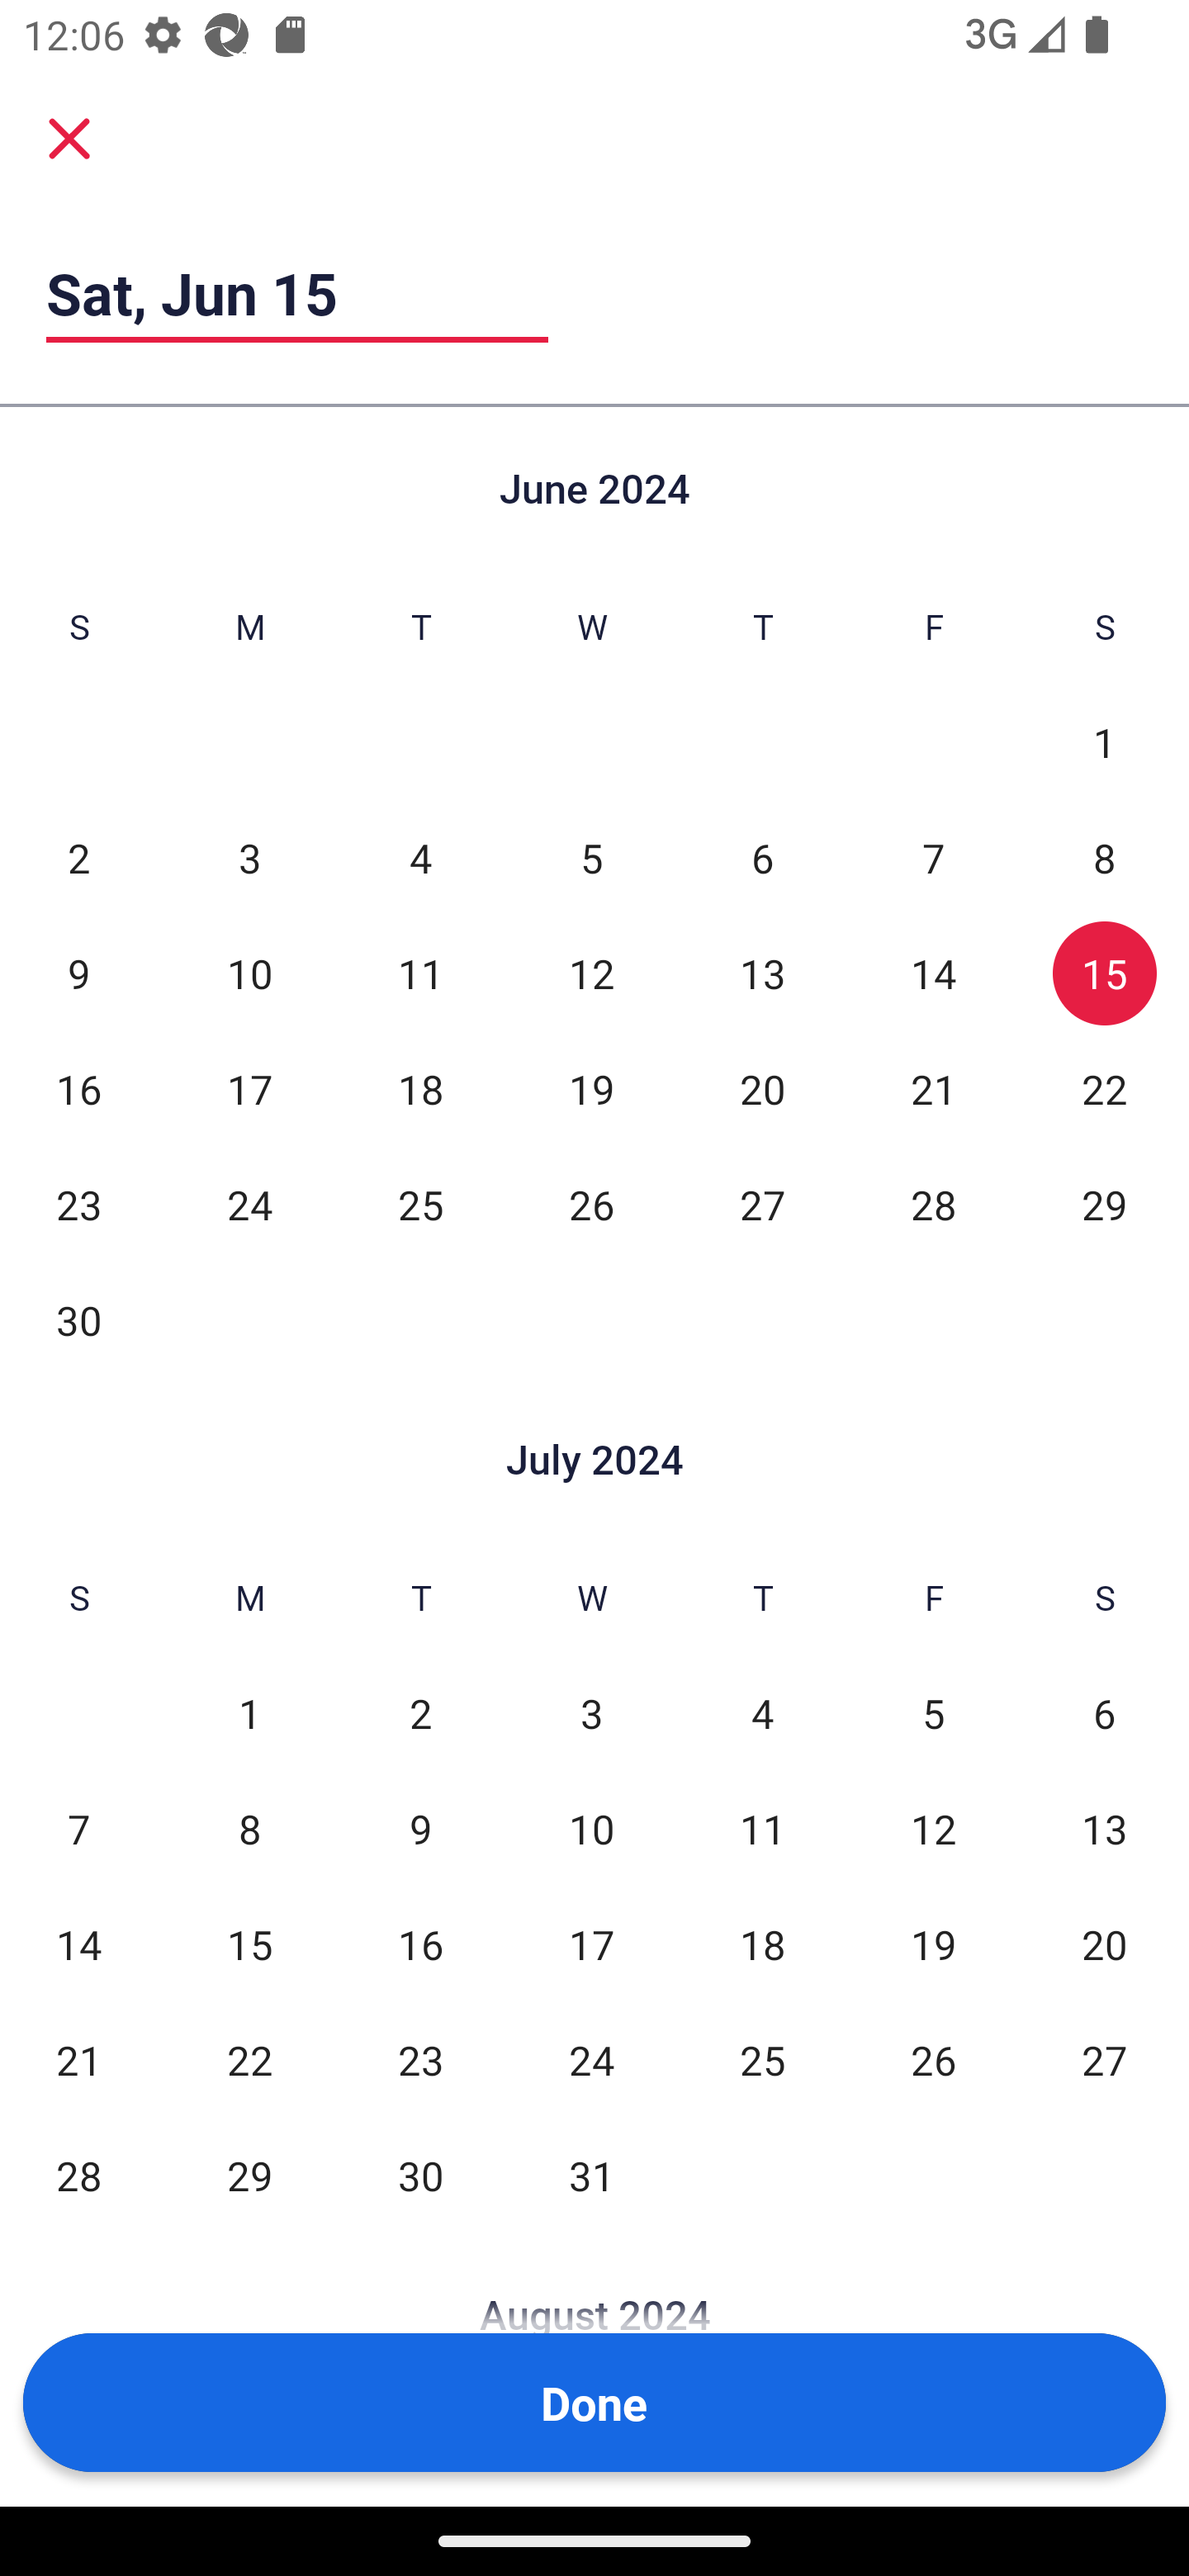 The height and width of the screenshot is (2576, 1189). Describe the element at coordinates (249, 2175) in the screenshot. I see `29 Mon, Jul 29, Not Selected` at that location.